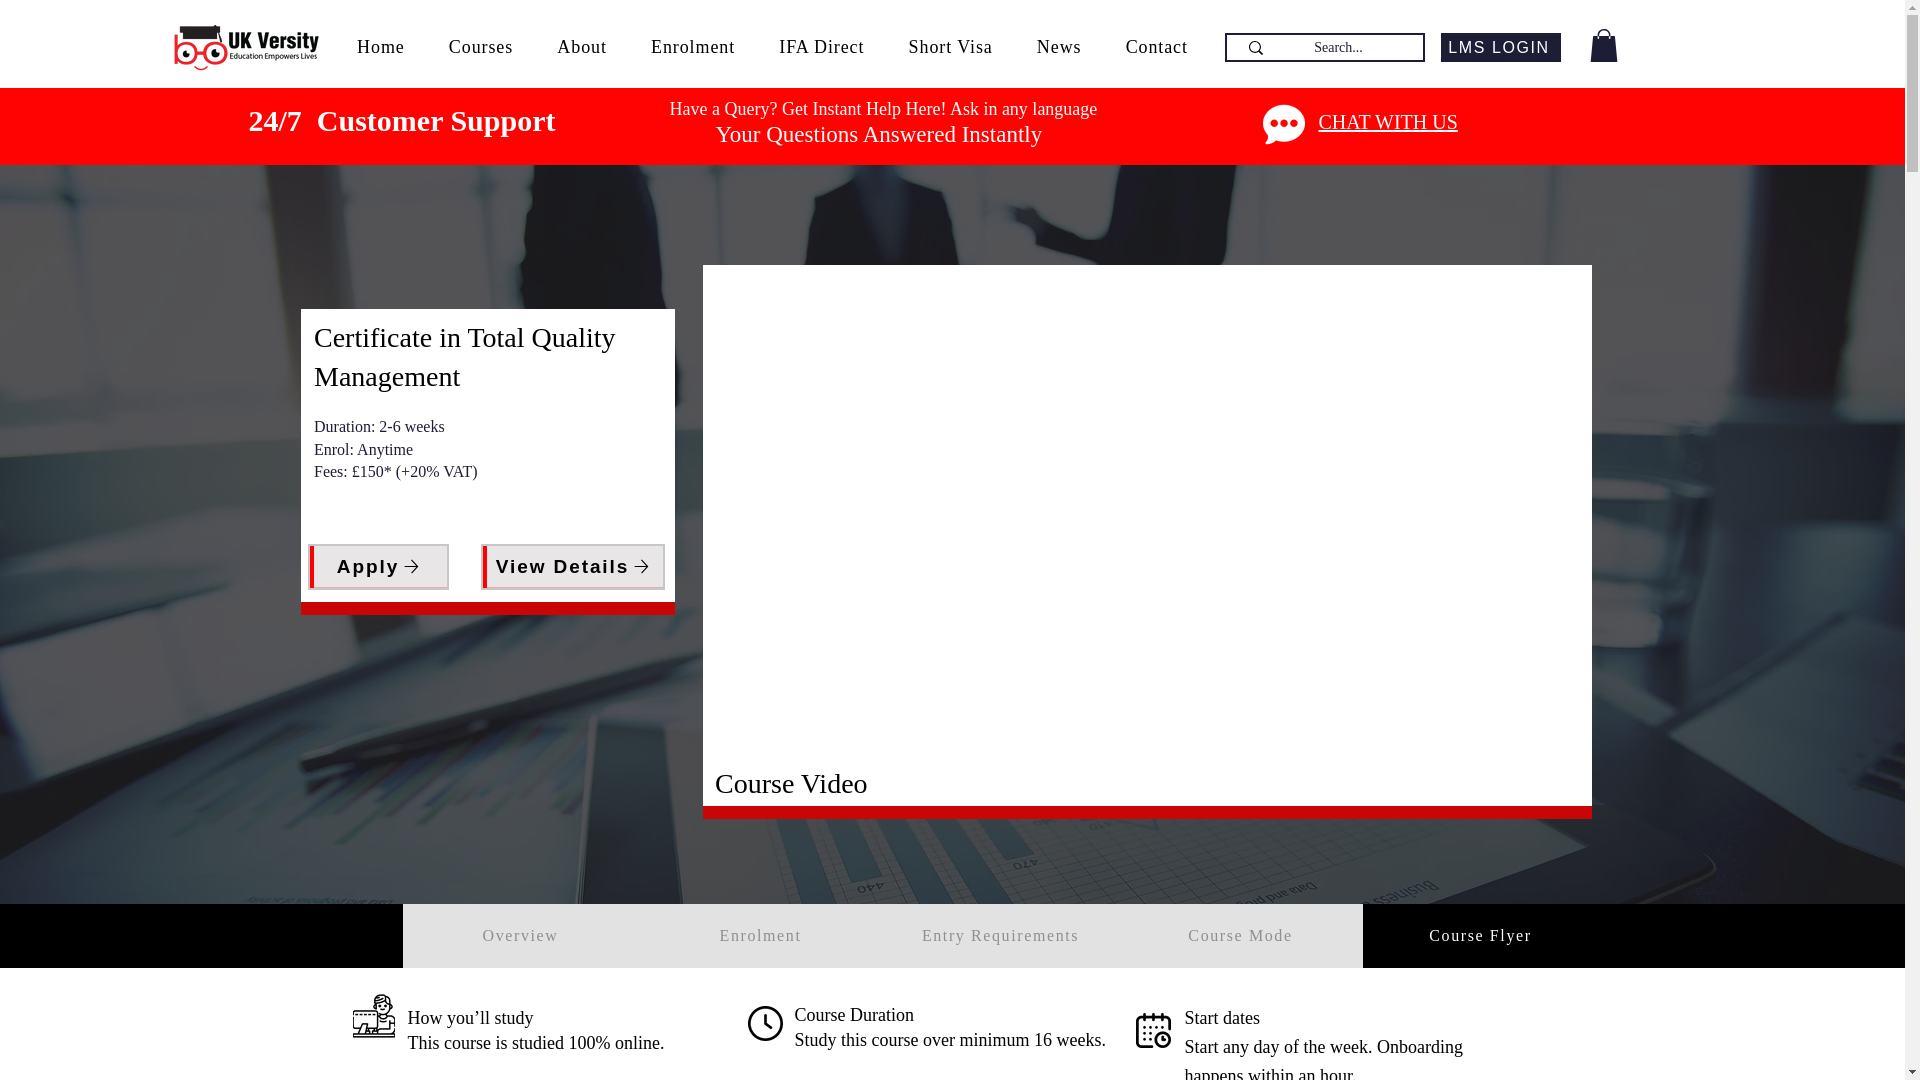 Image resolution: width=1920 pixels, height=1080 pixels. I want to click on Certificate in Total Quality Management, so click(465, 356).